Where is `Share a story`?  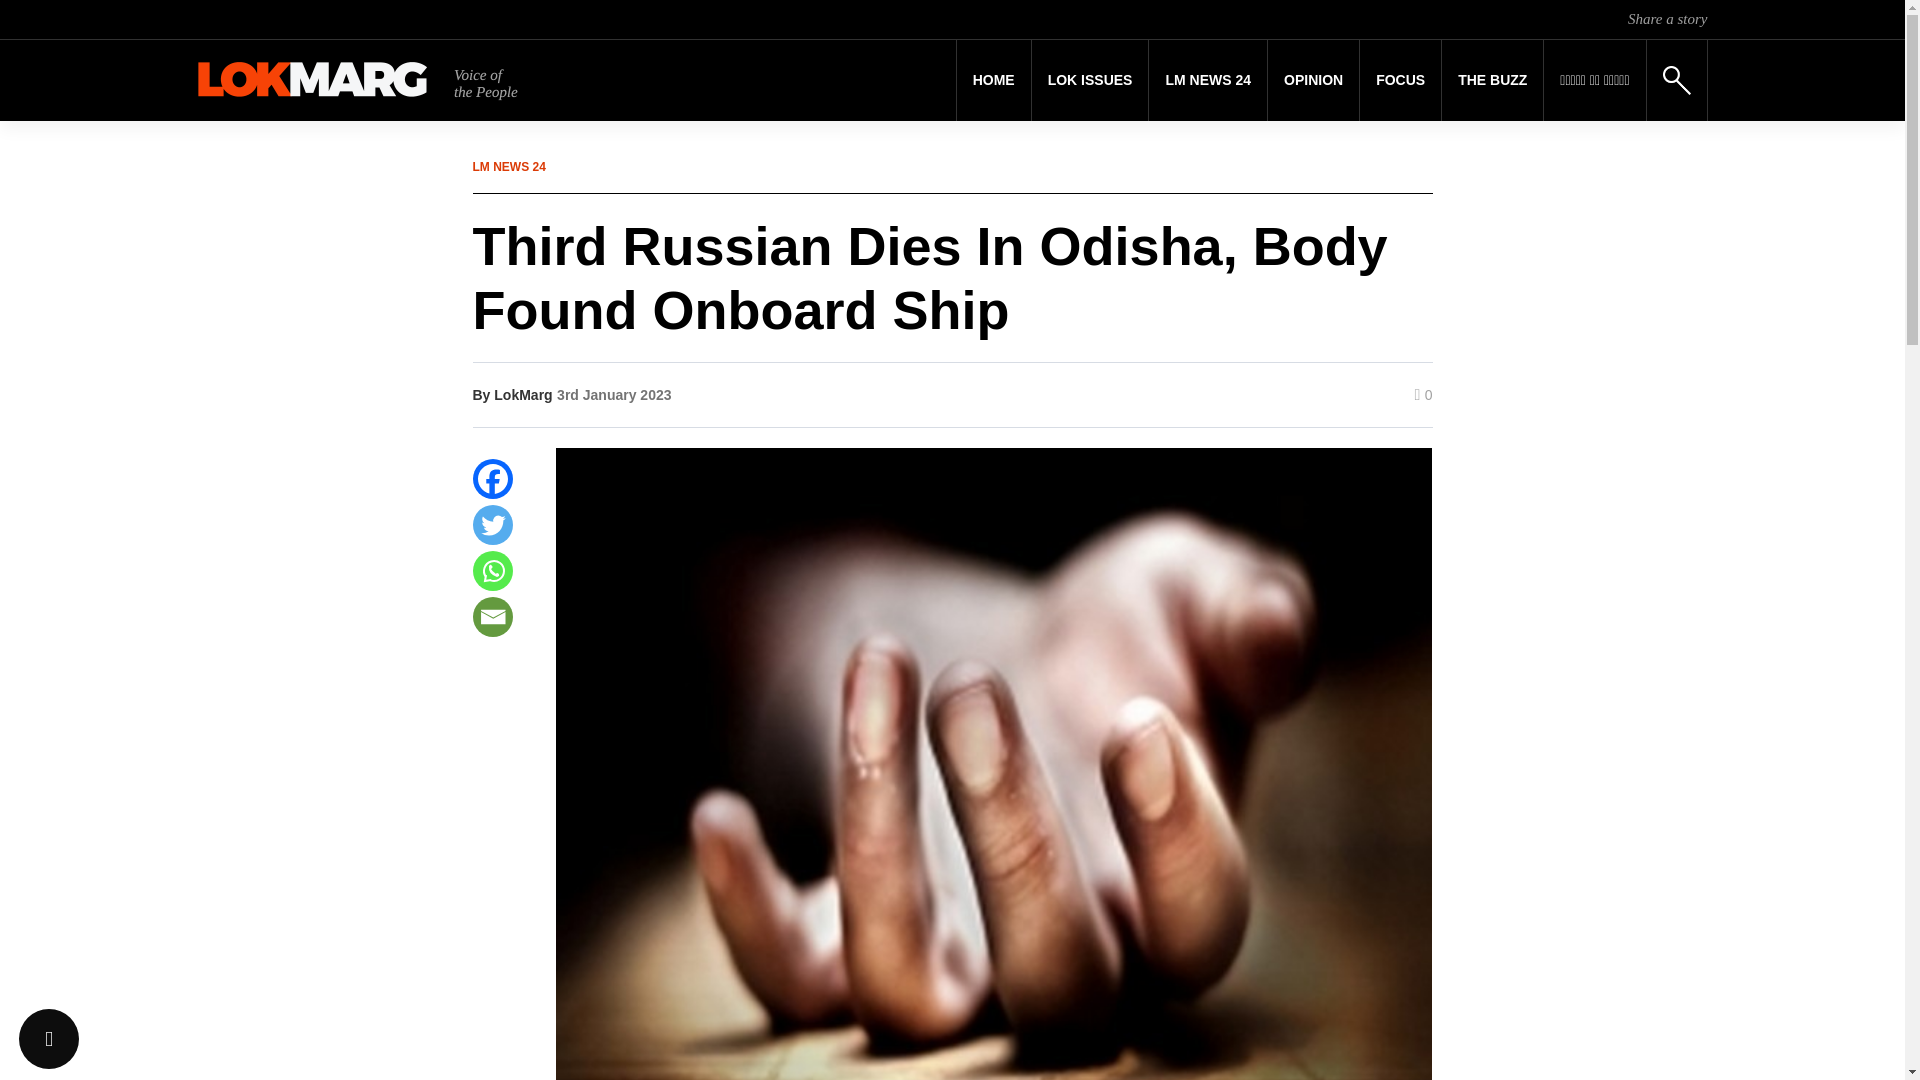 Share a story is located at coordinates (1667, 18).